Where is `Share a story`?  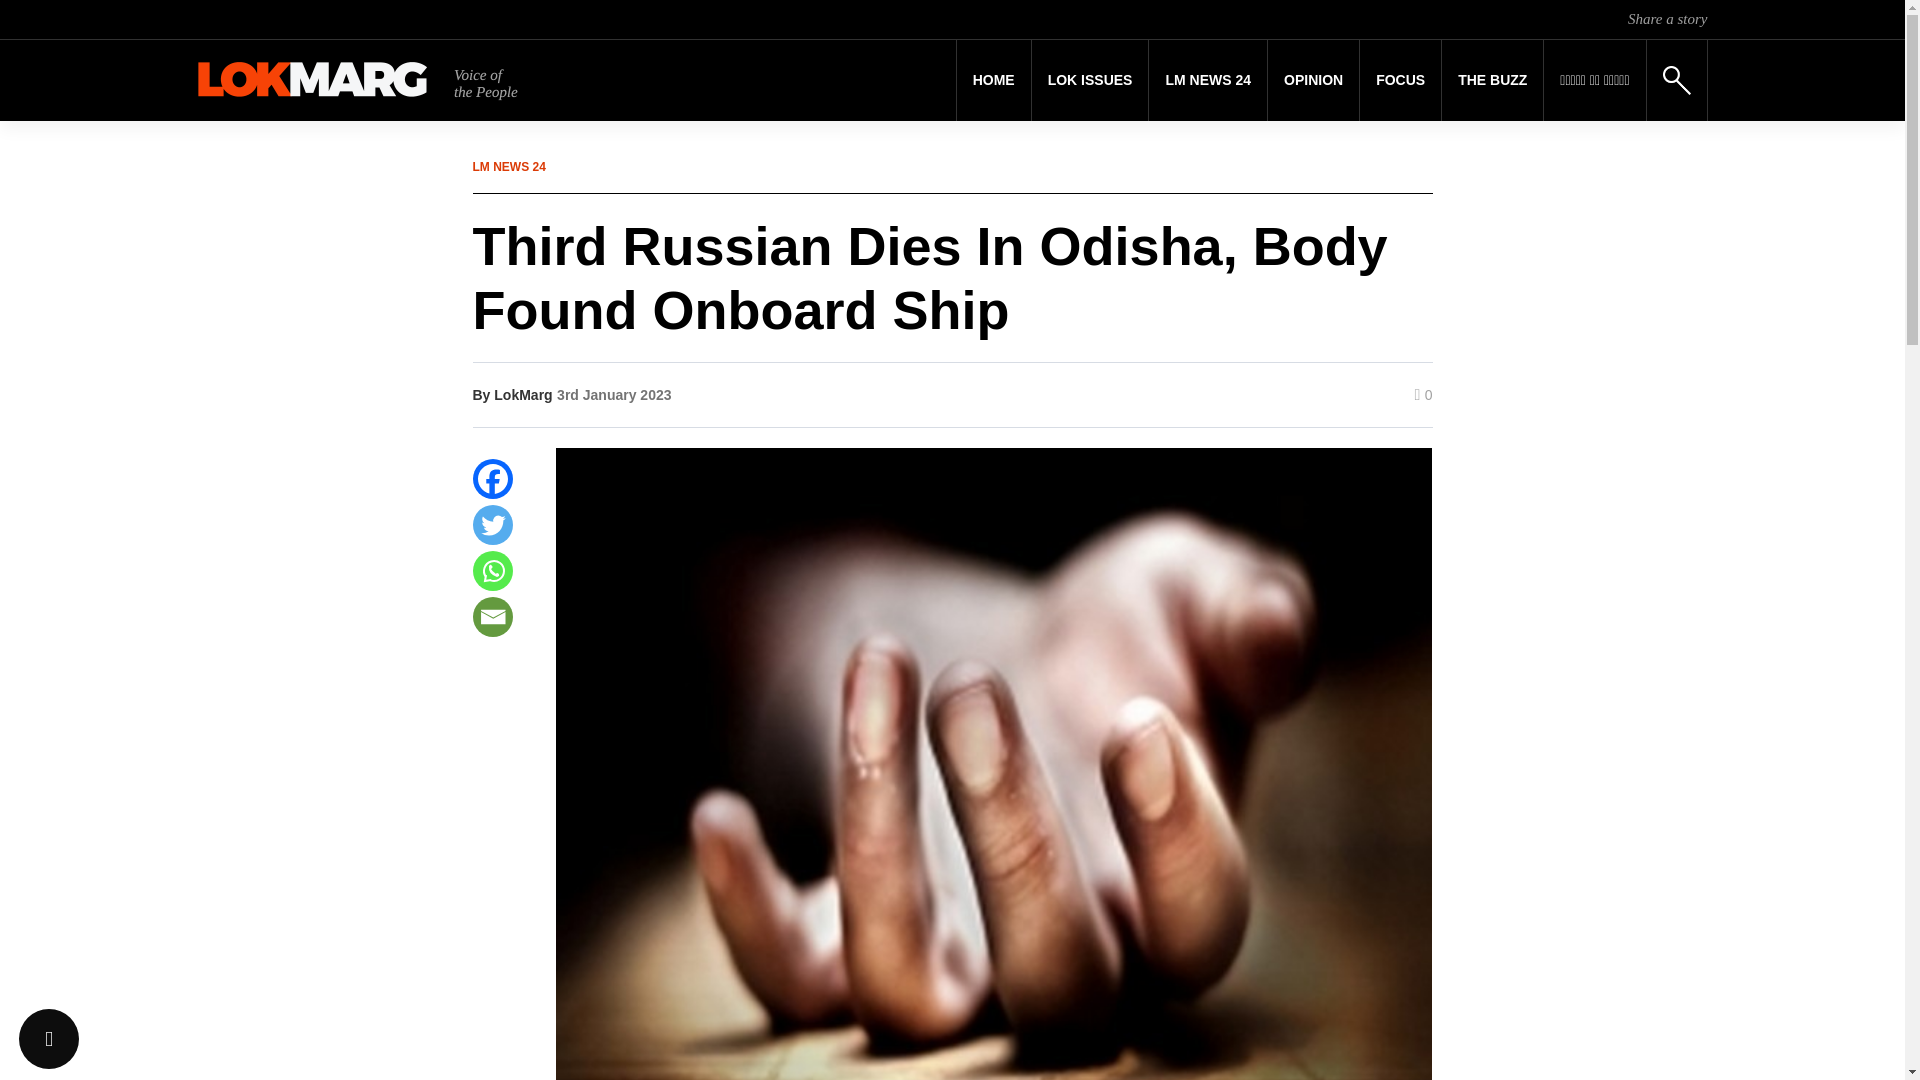 Share a story is located at coordinates (1667, 18).